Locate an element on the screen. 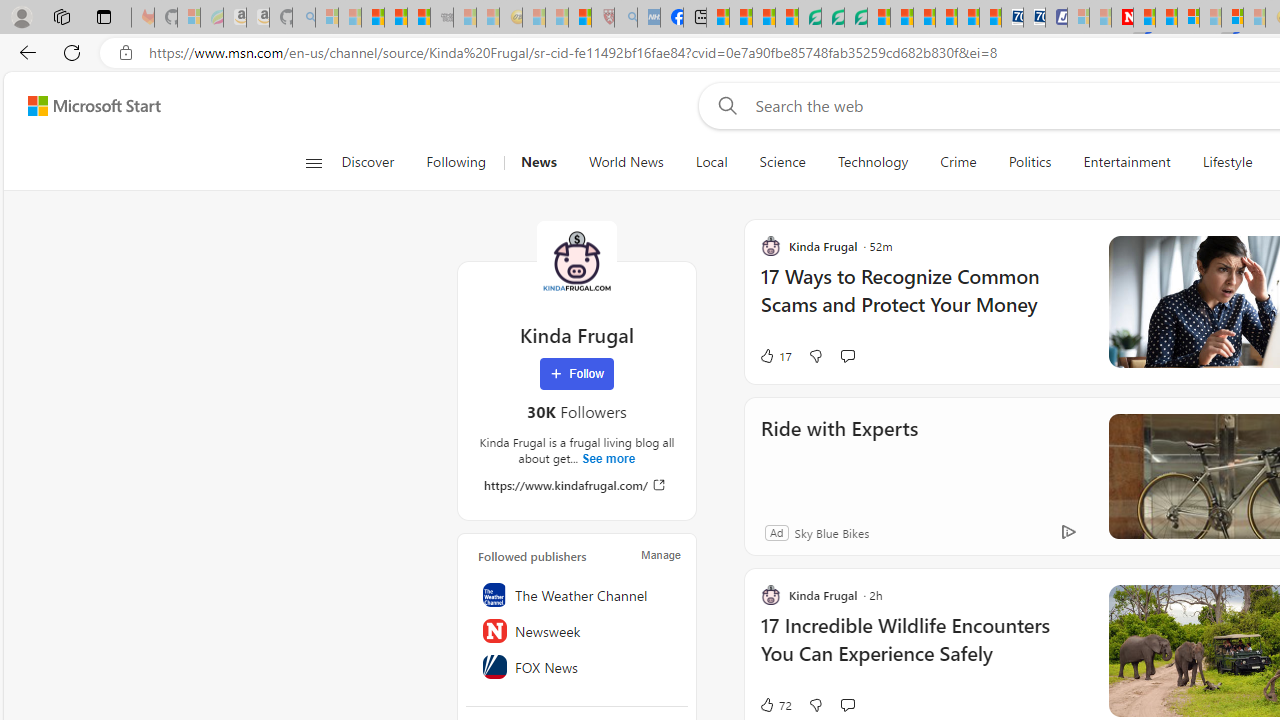 The image size is (1280, 720). MSNBC - MSN is located at coordinates (718, 18).